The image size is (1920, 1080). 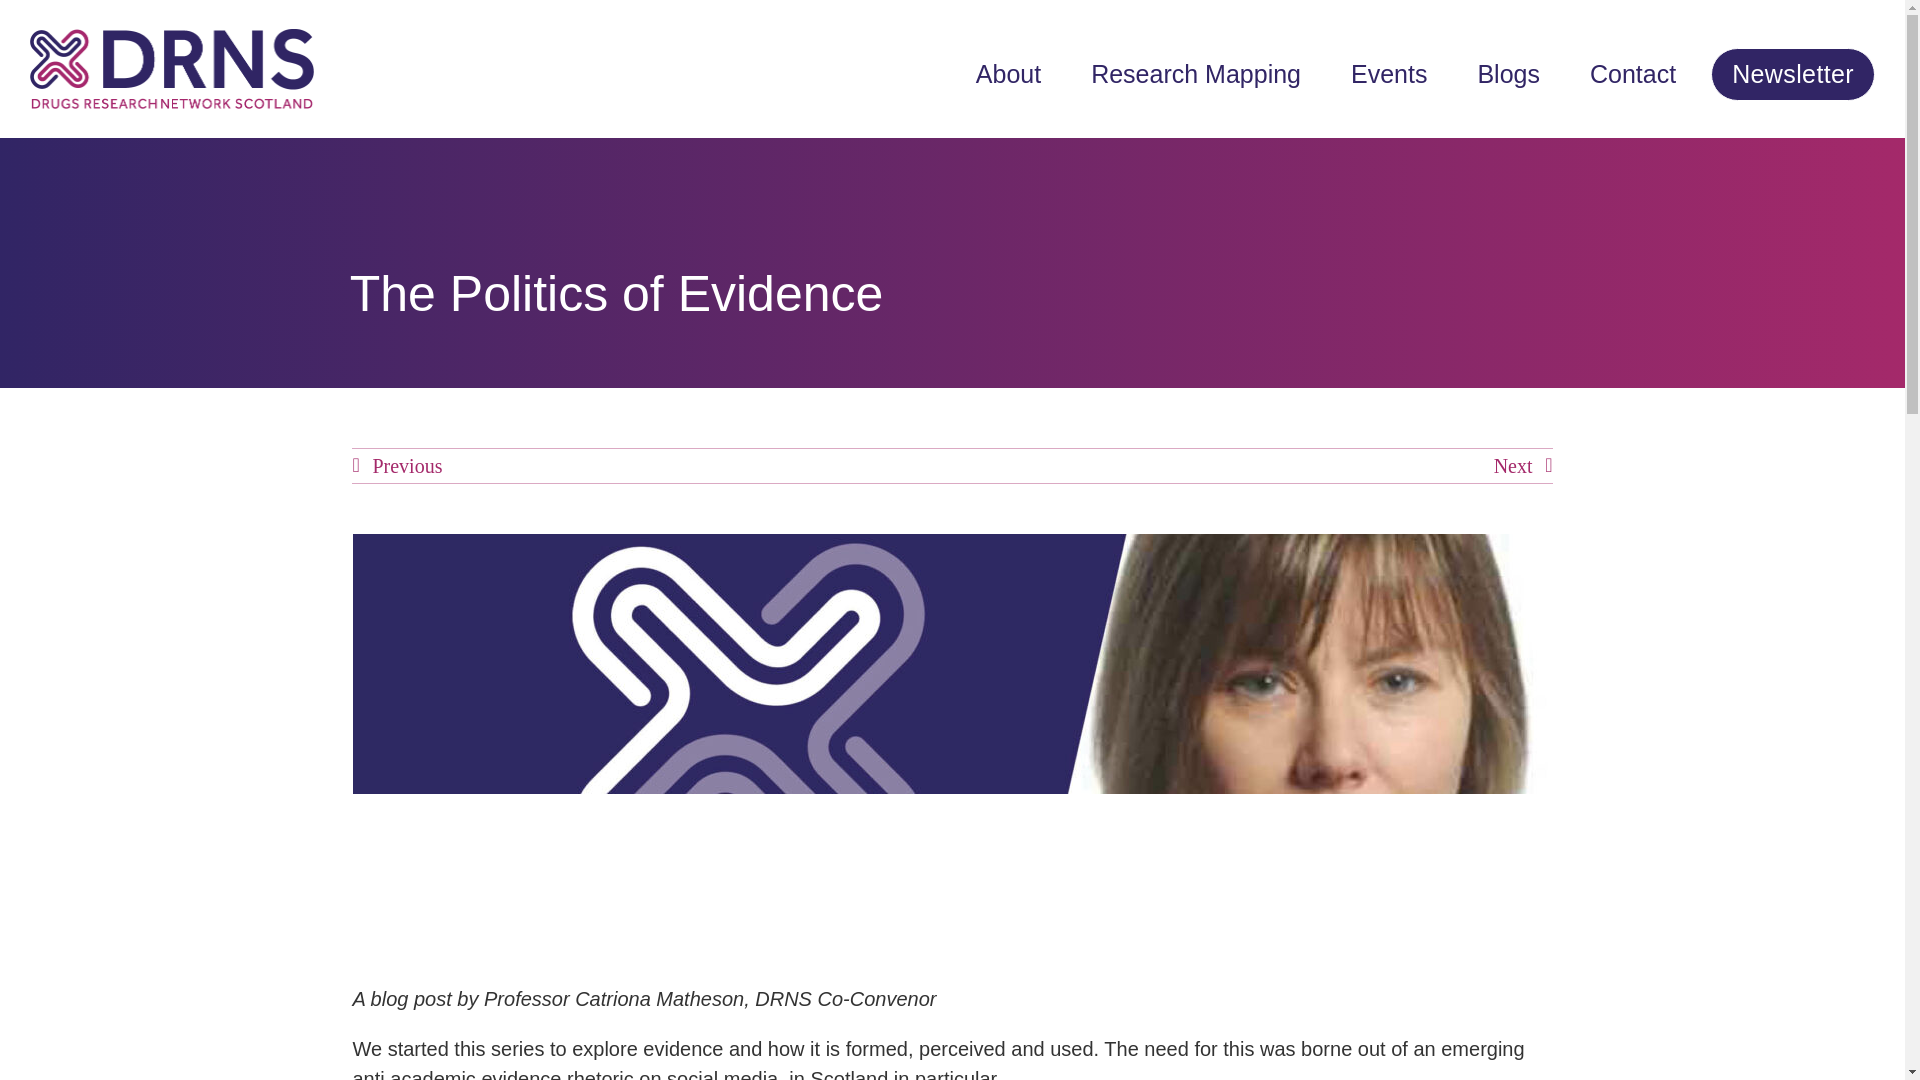 I want to click on Newsletter, so click(x=1792, y=74).